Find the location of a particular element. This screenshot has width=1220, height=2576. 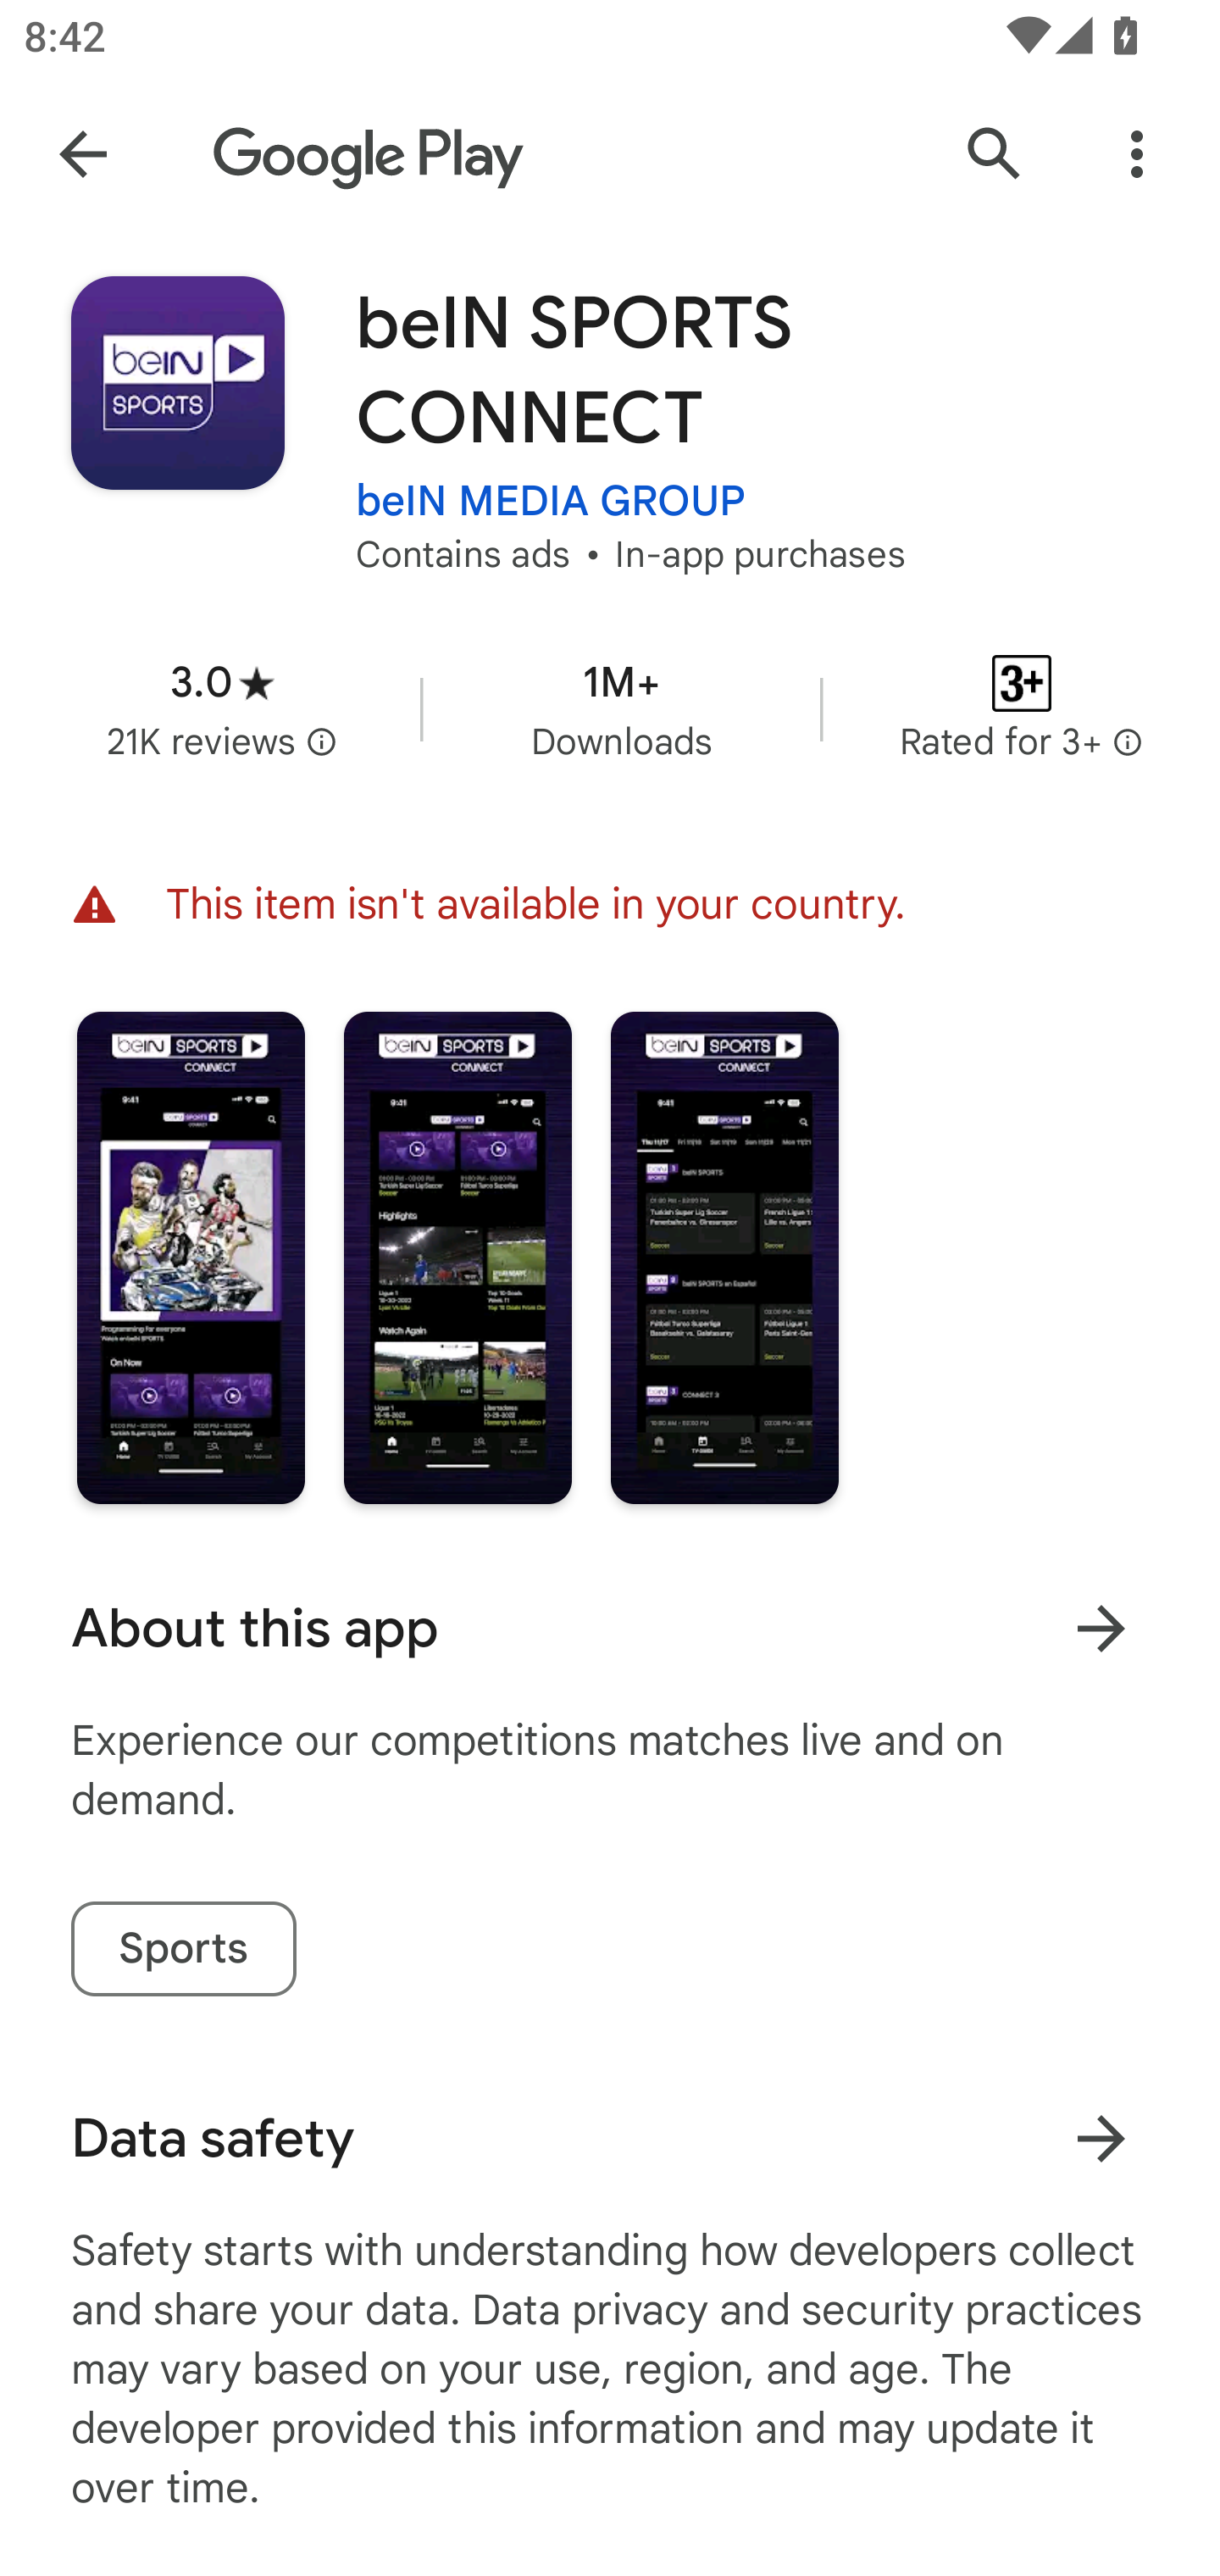

Search Google Play is located at coordinates (995, 154).